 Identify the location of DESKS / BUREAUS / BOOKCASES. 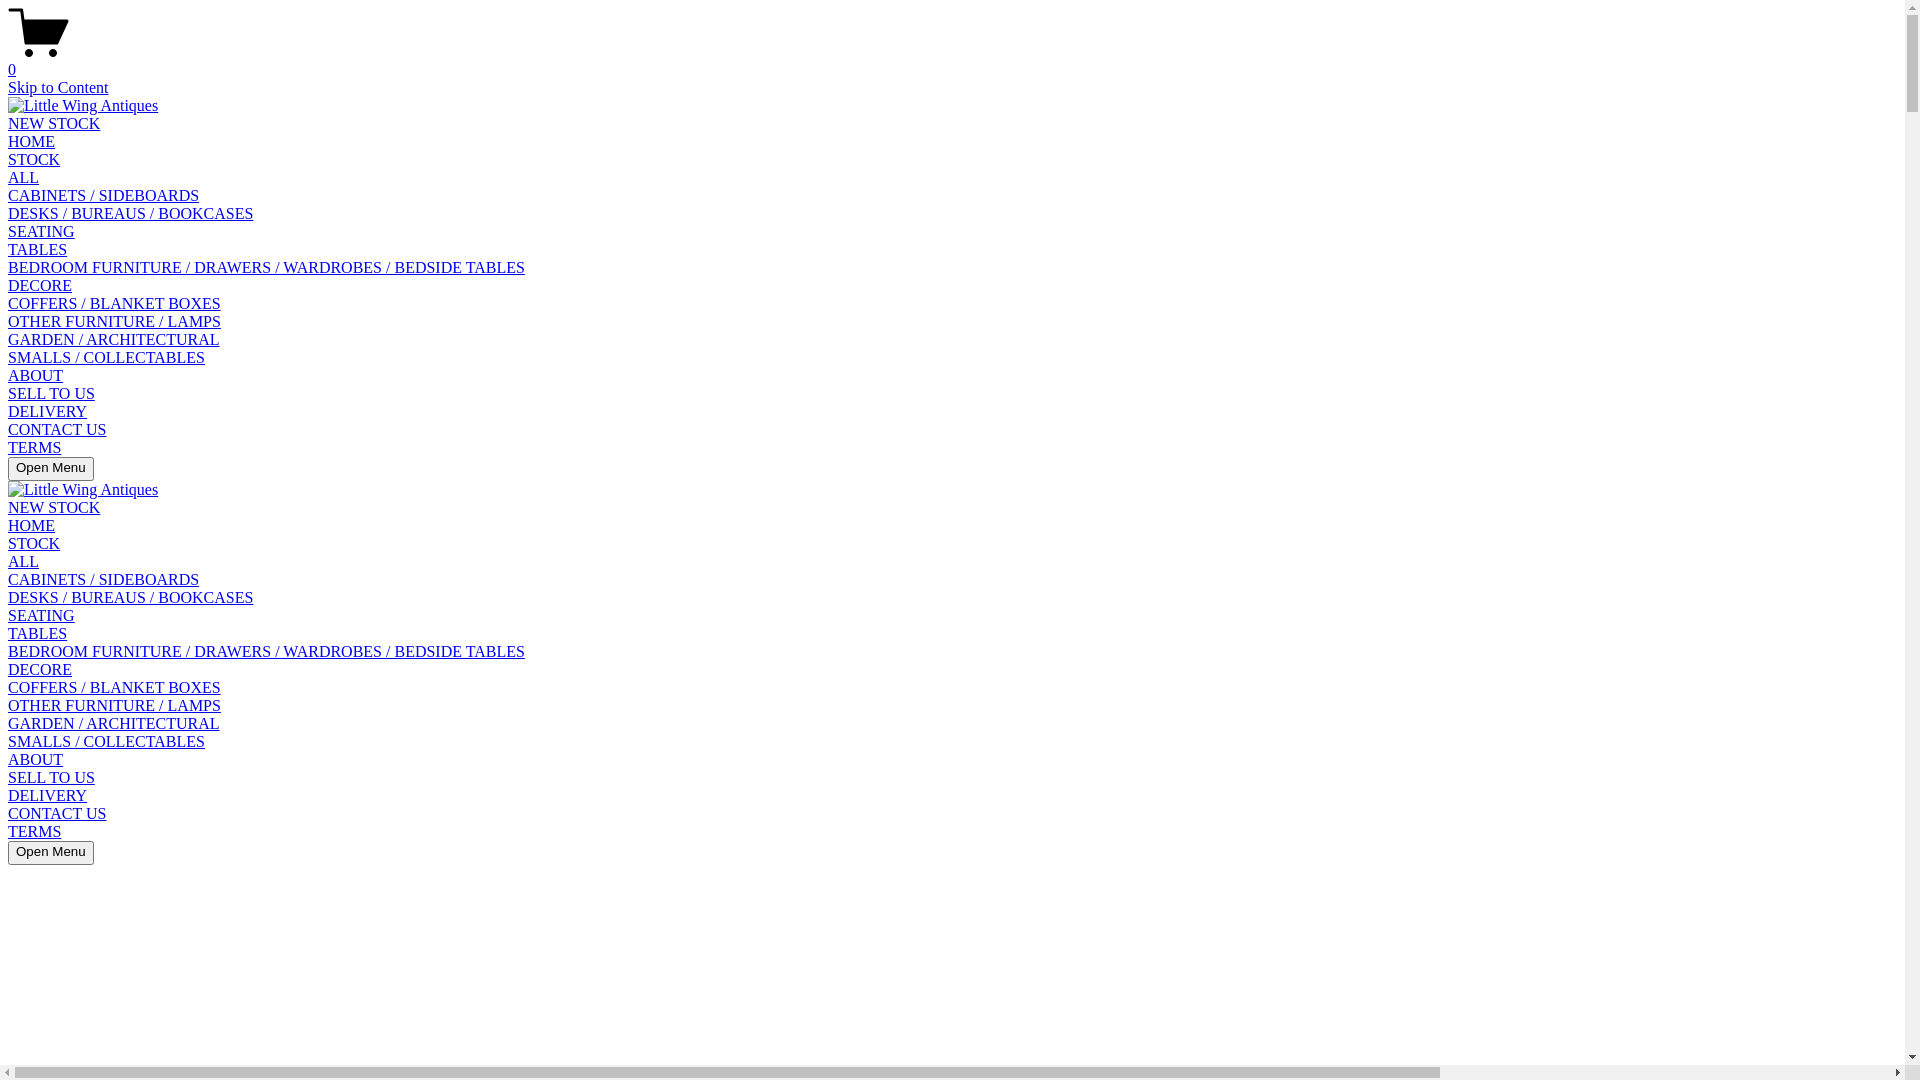
(130, 214).